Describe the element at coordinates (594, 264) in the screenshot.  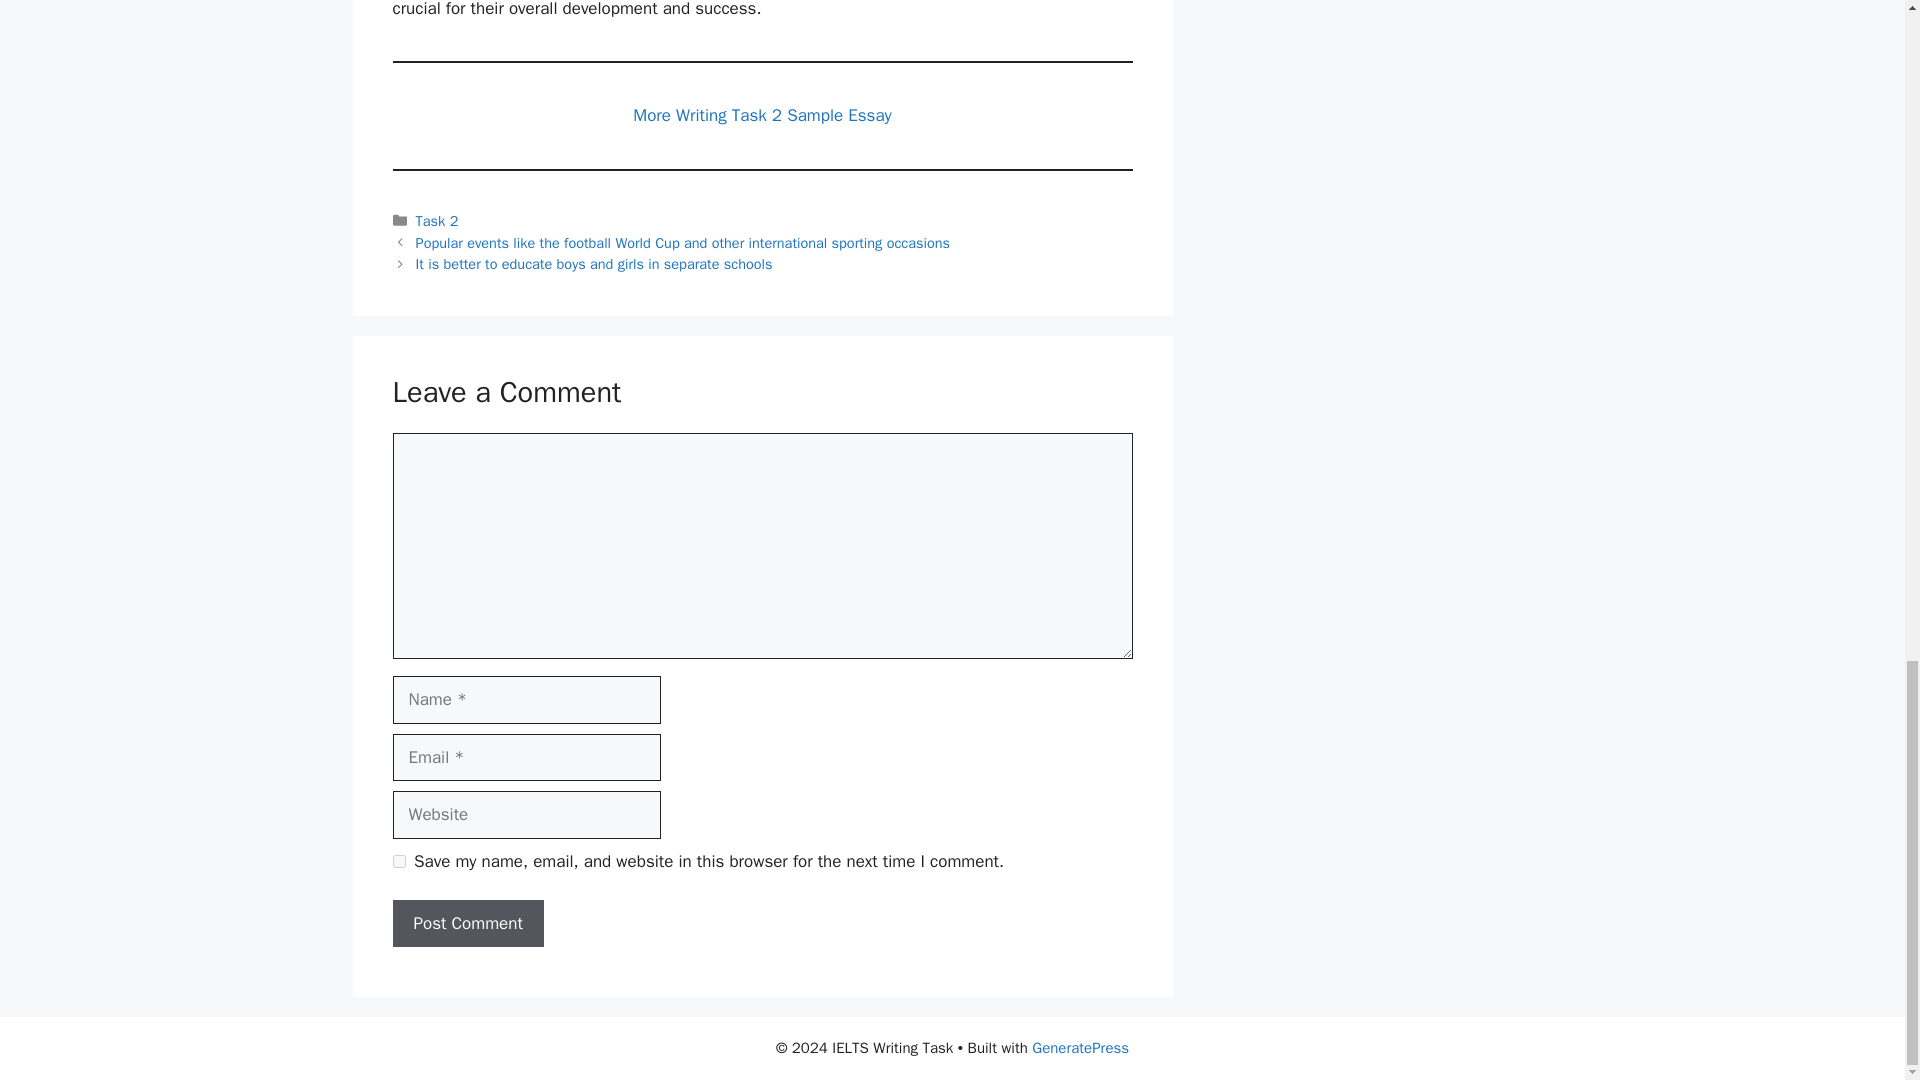
I see `It is better to educate boys and girls in separate schools` at that location.